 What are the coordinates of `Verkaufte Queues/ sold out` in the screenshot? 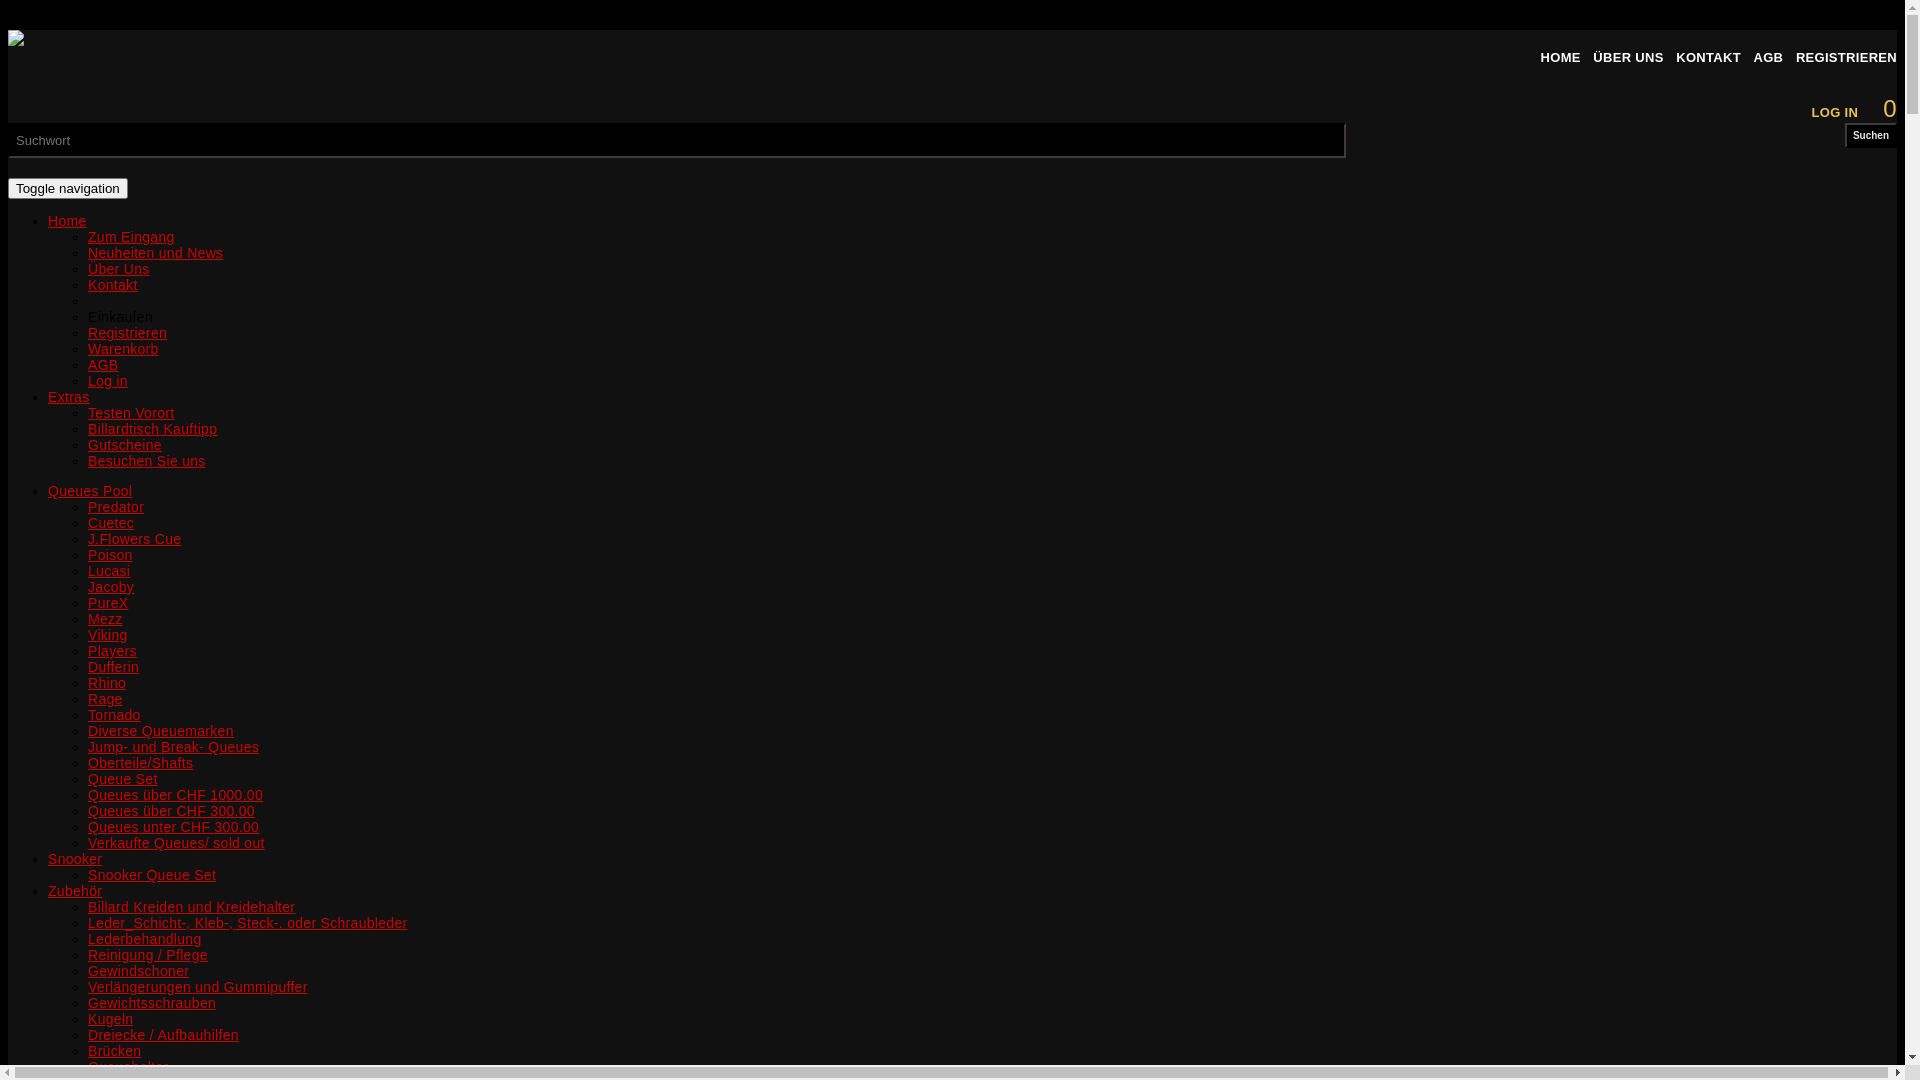 It's located at (176, 843).